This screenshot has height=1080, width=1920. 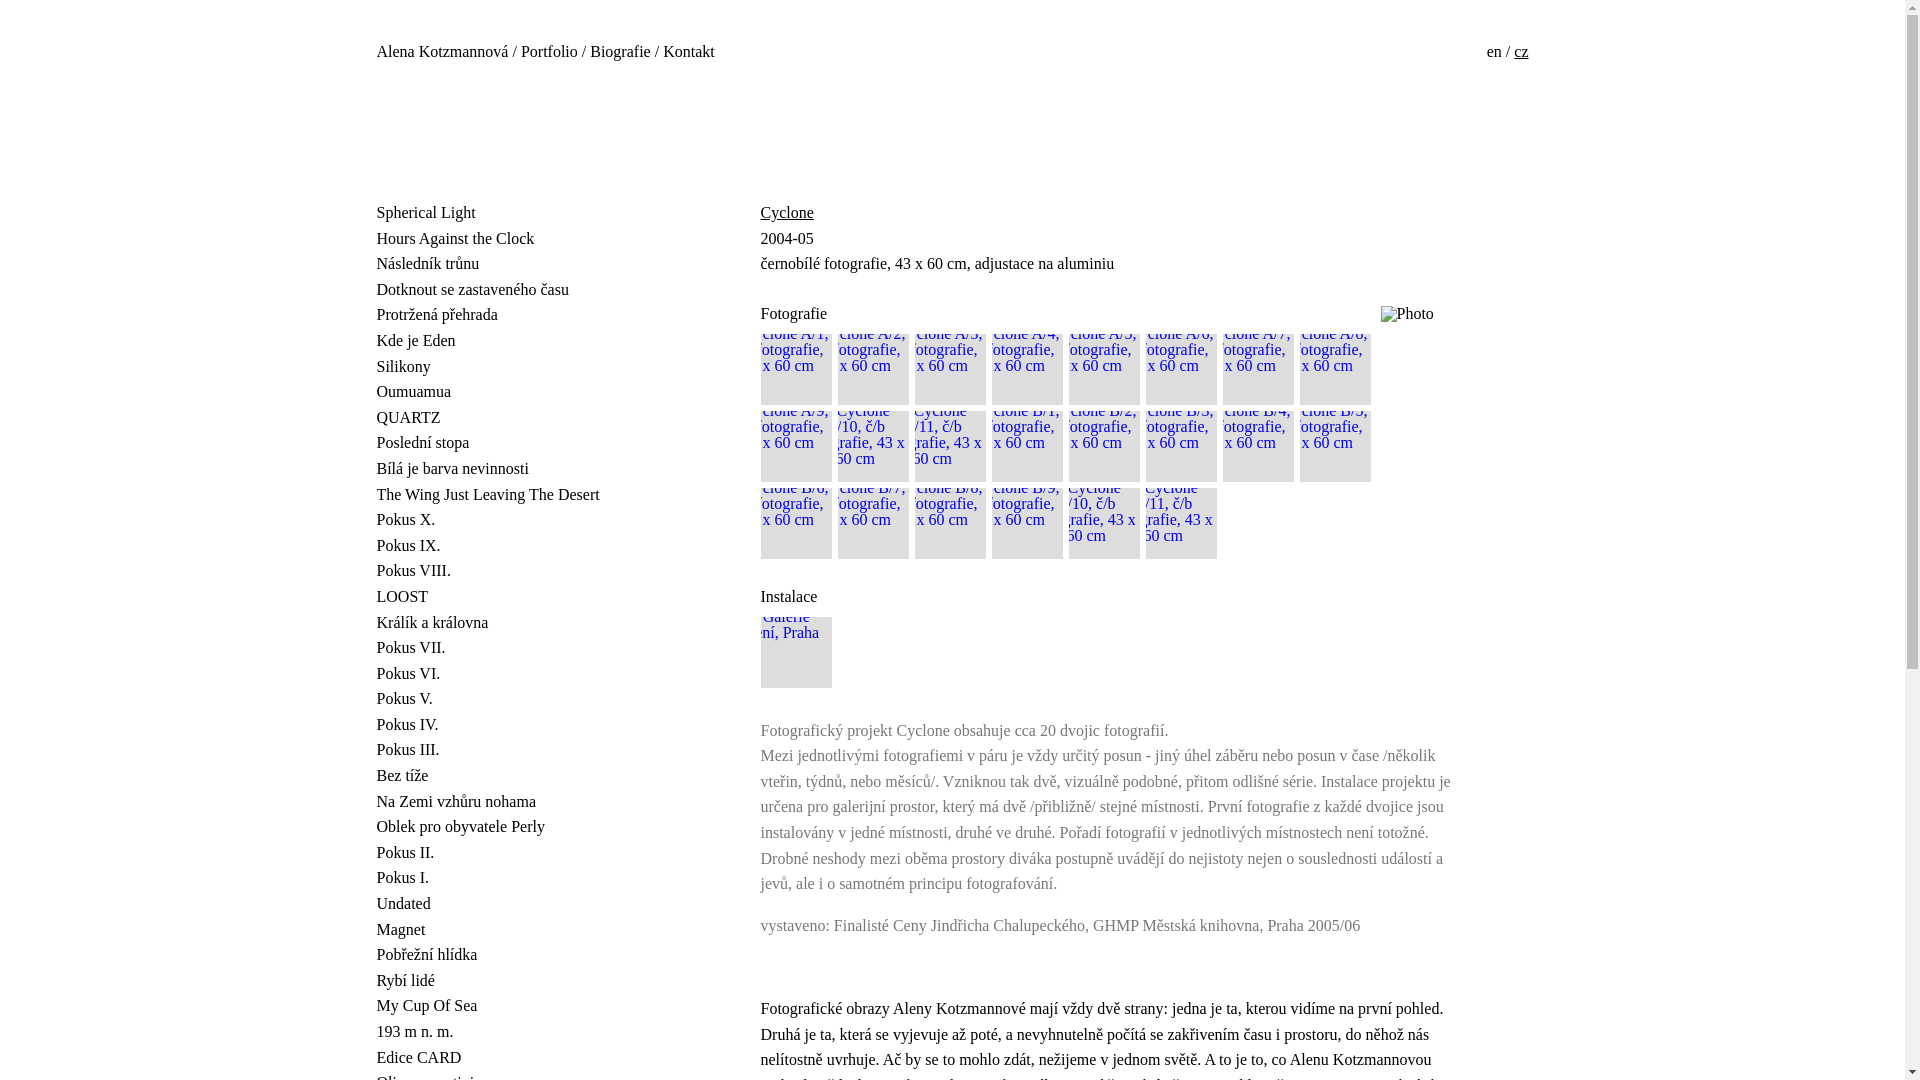 What do you see at coordinates (688, 52) in the screenshot?
I see `Kontakt` at bounding box center [688, 52].